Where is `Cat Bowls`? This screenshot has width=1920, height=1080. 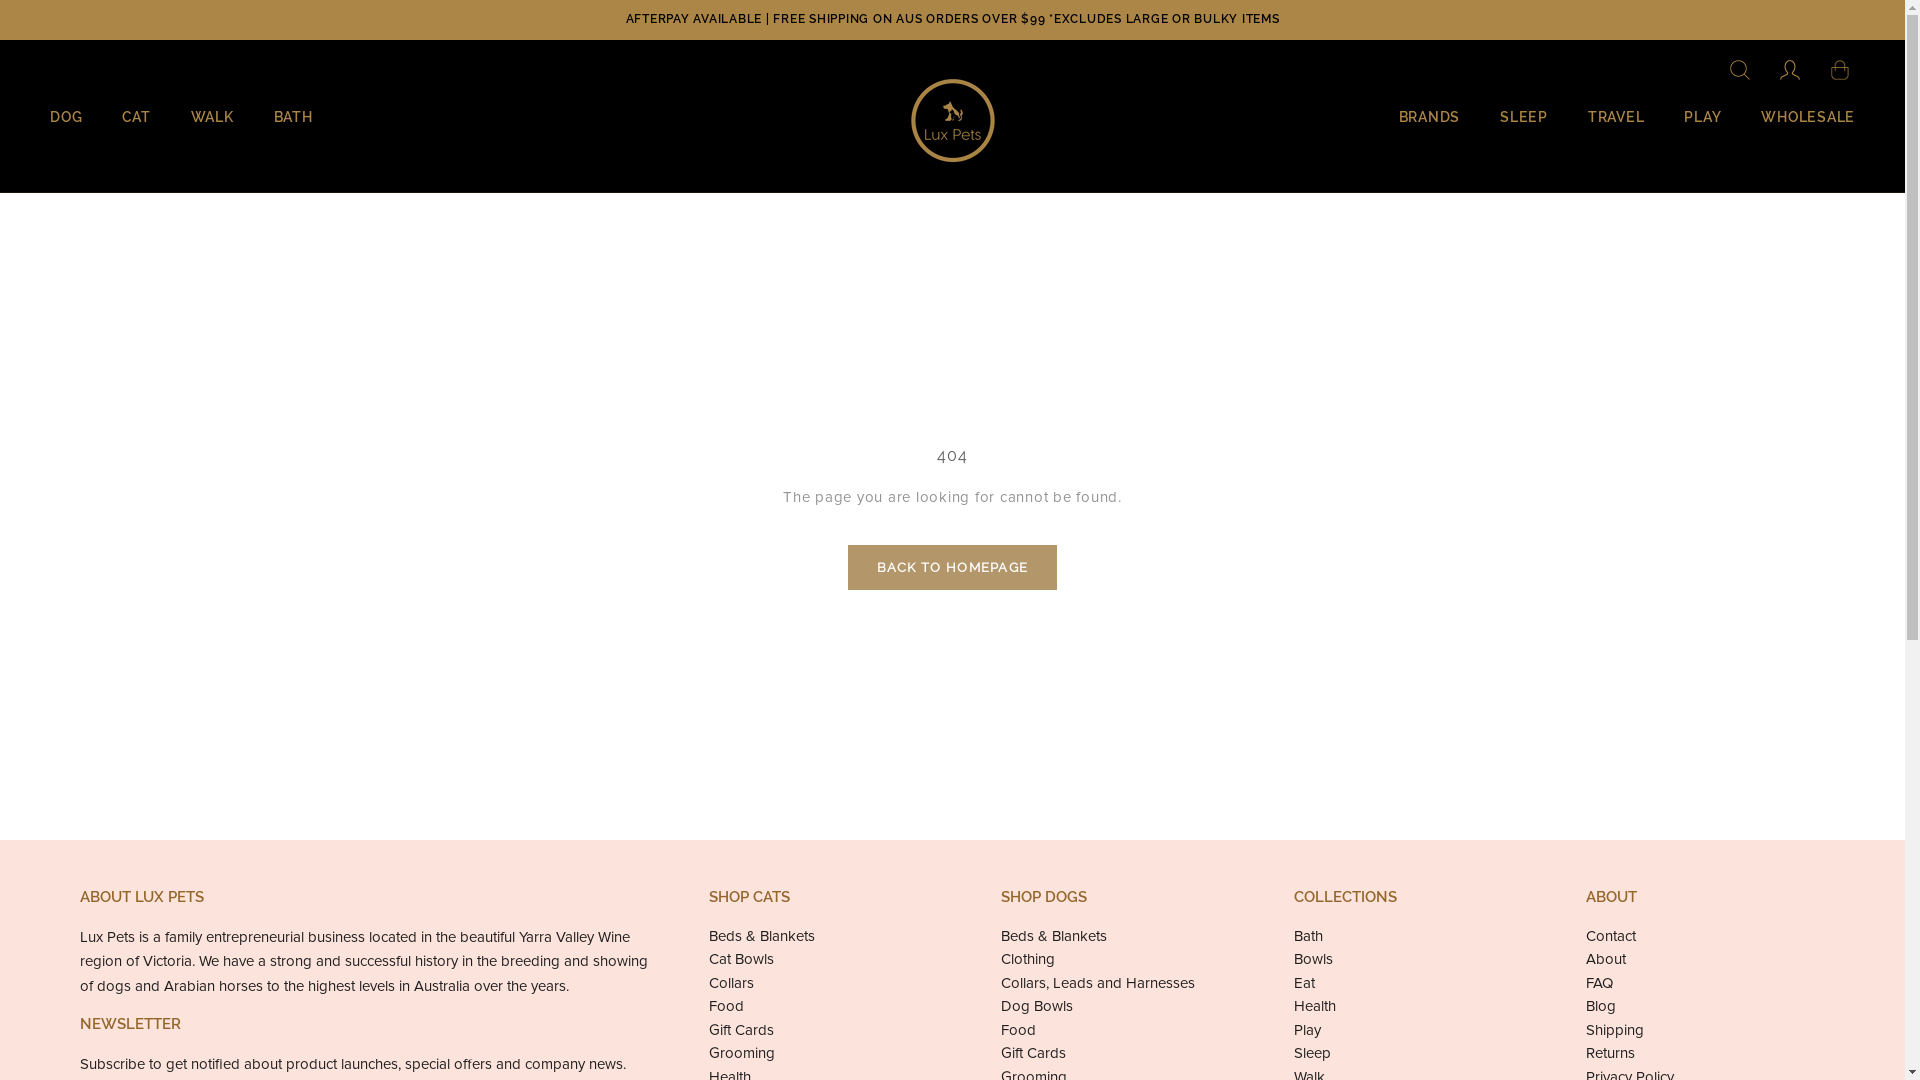
Cat Bowls is located at coordinates (828, 960).